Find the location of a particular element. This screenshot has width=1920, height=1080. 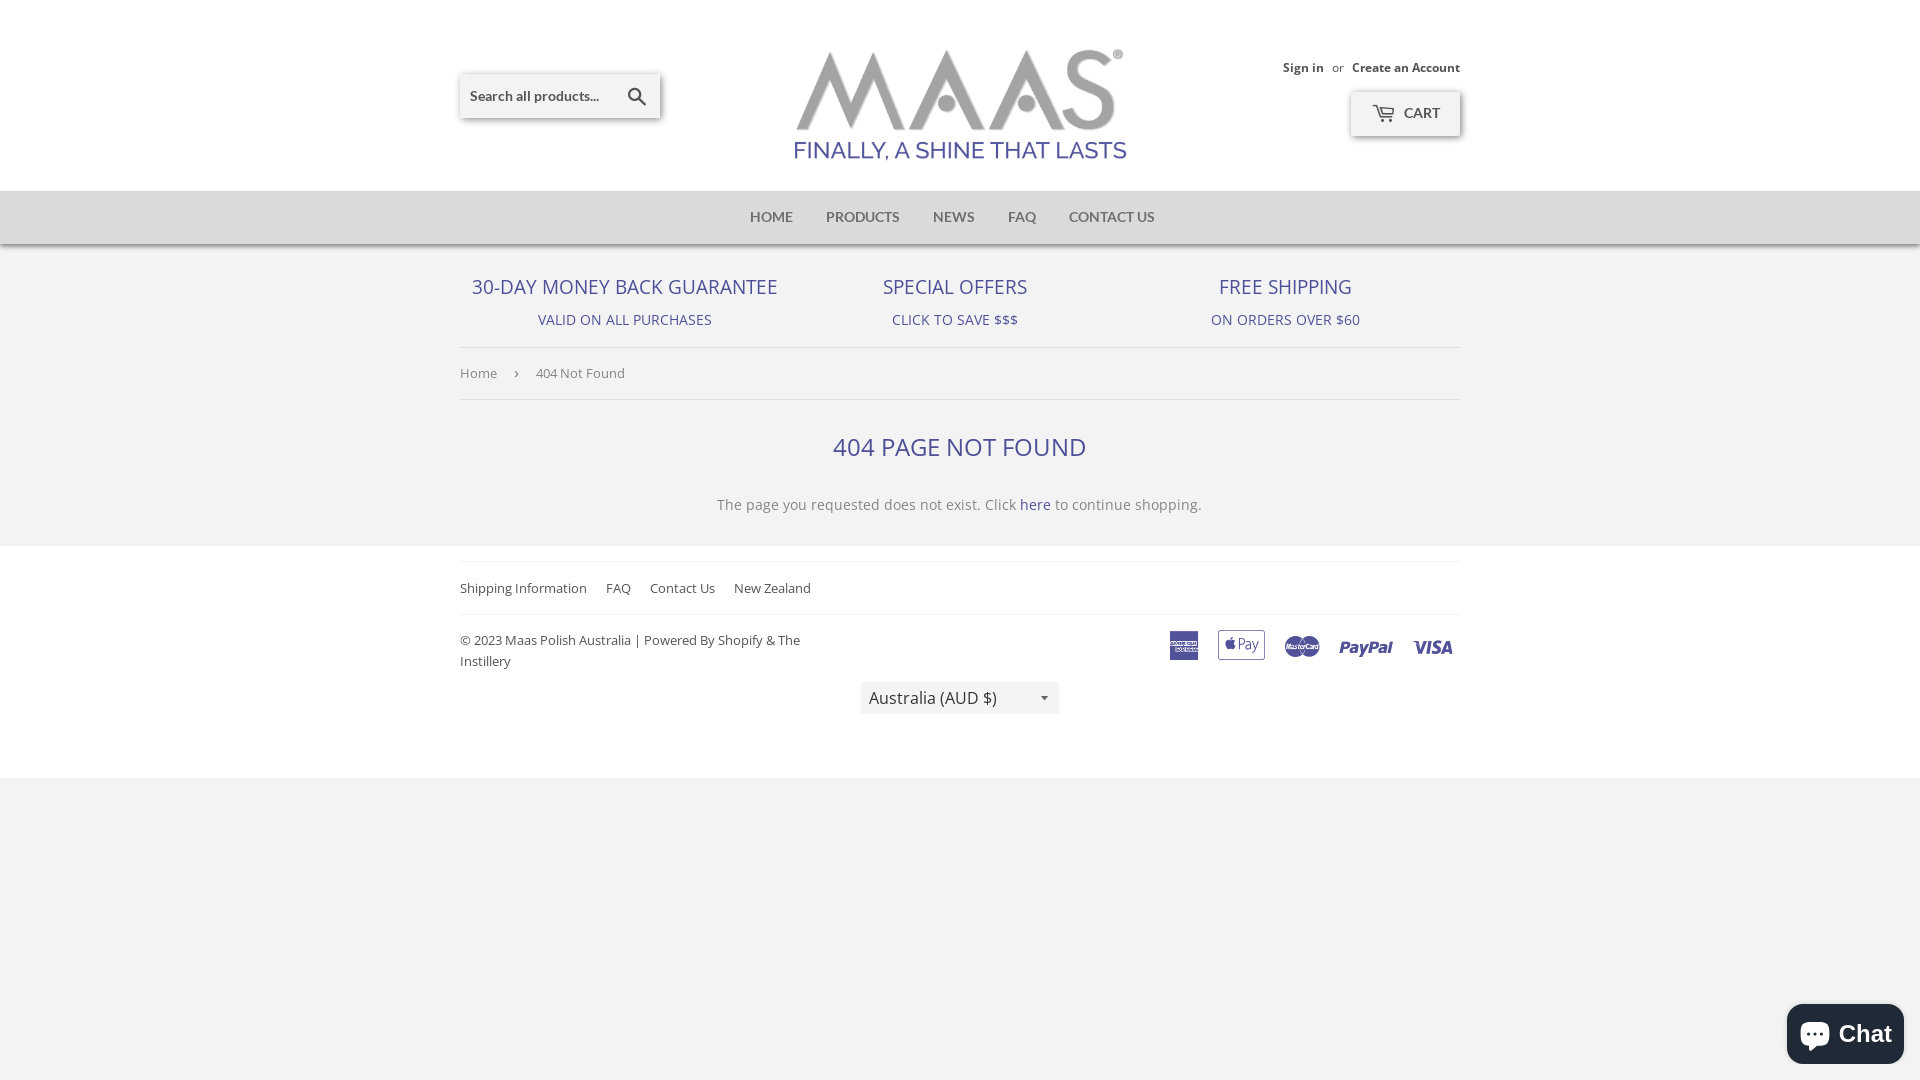

Search is located at coordinates (638, 97).